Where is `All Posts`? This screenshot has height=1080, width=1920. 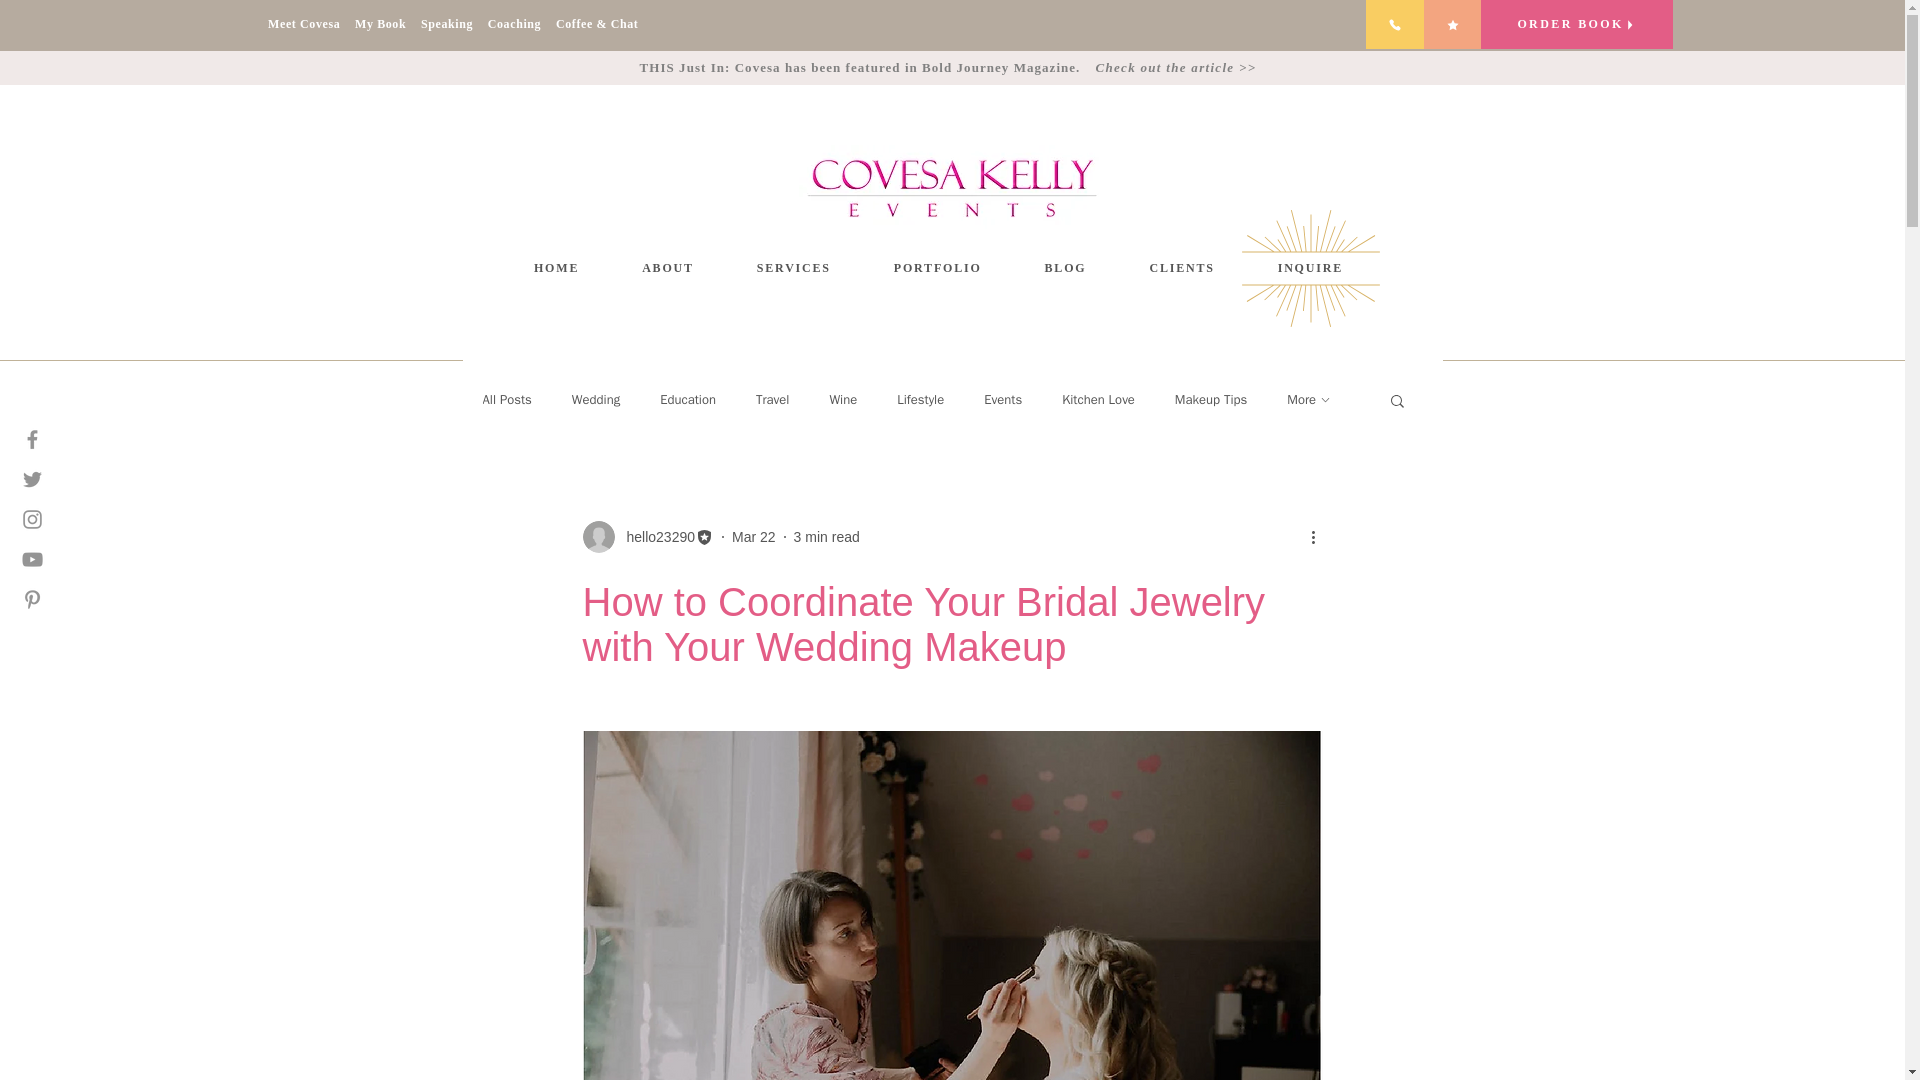
All Posts is located at coordinates (506, 400).